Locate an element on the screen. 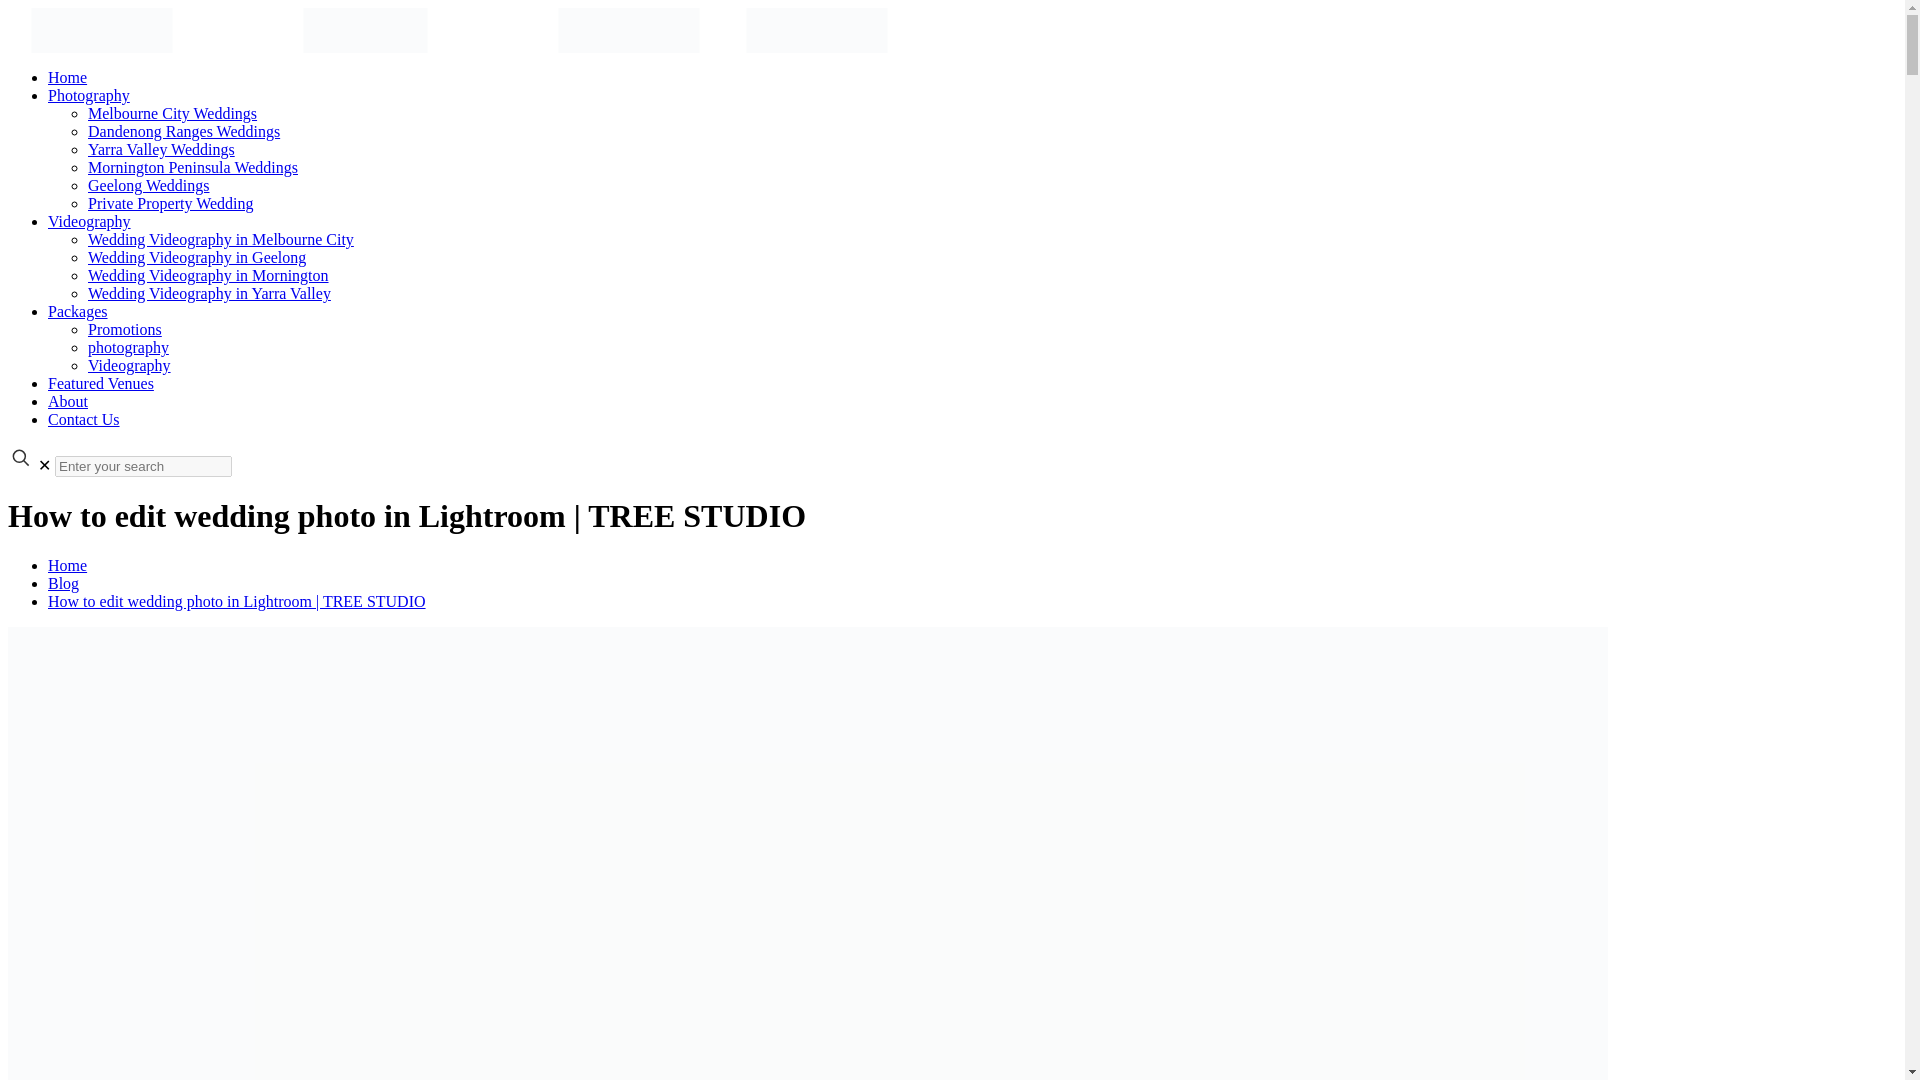 This screenshot has width=1920, height=1080. Home is located at coordinates (67, 565).